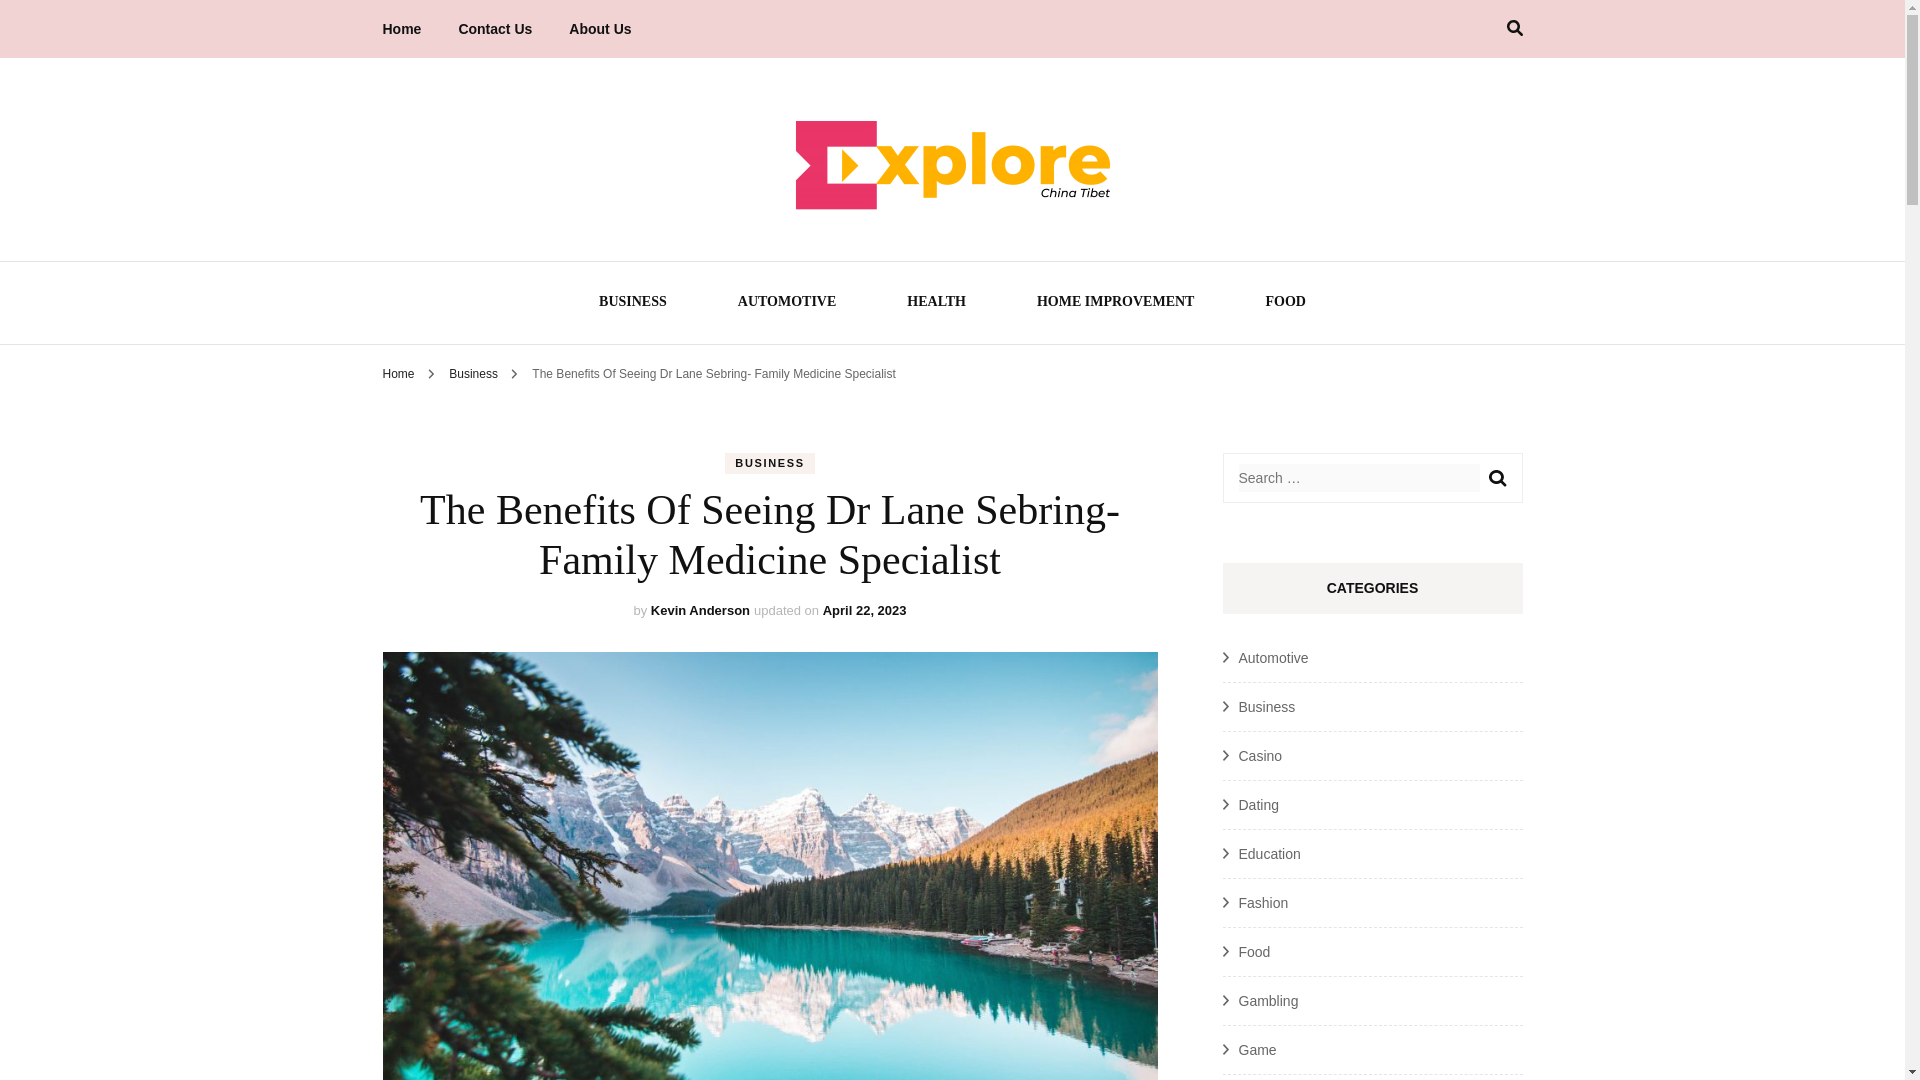  What do you see at coordinates (600, 29) in the screenshot?
I see `About Us` at bounding box center [600, 29].